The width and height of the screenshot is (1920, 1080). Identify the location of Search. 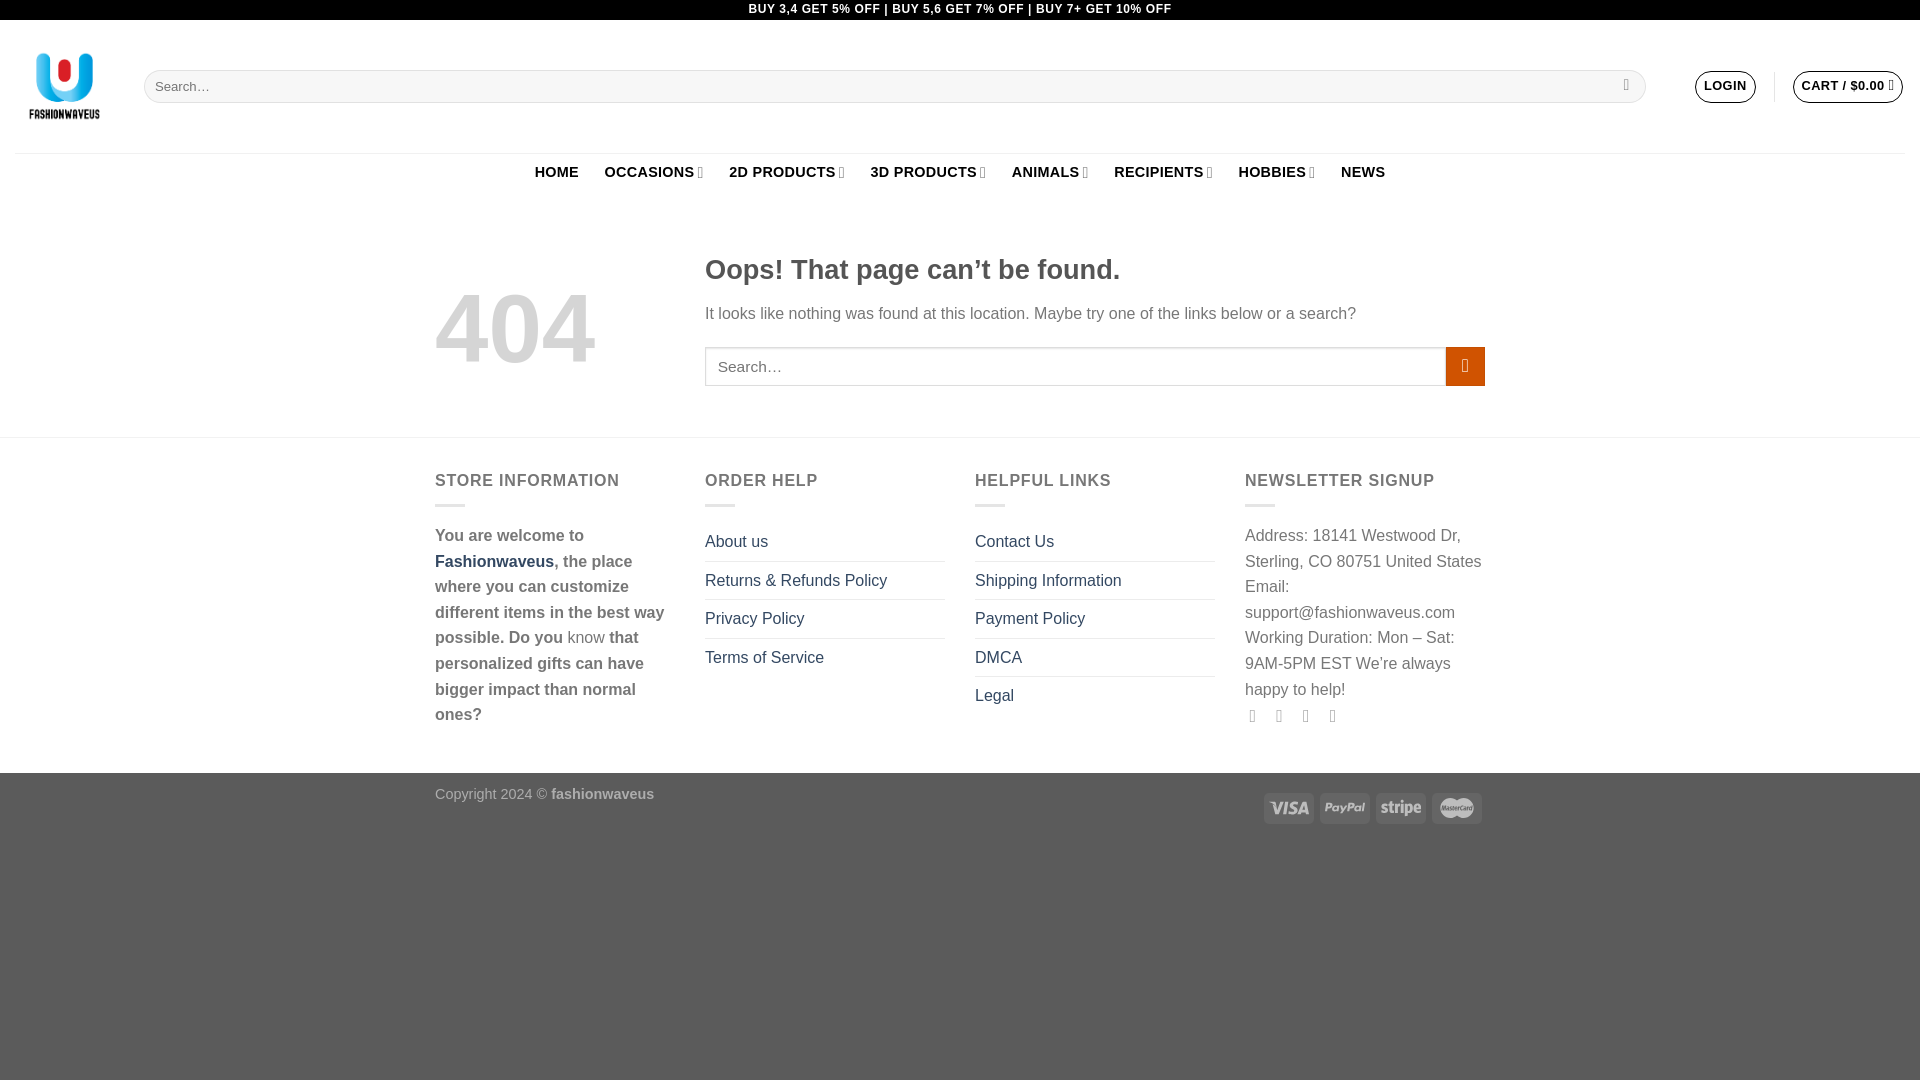
(1626, 86).